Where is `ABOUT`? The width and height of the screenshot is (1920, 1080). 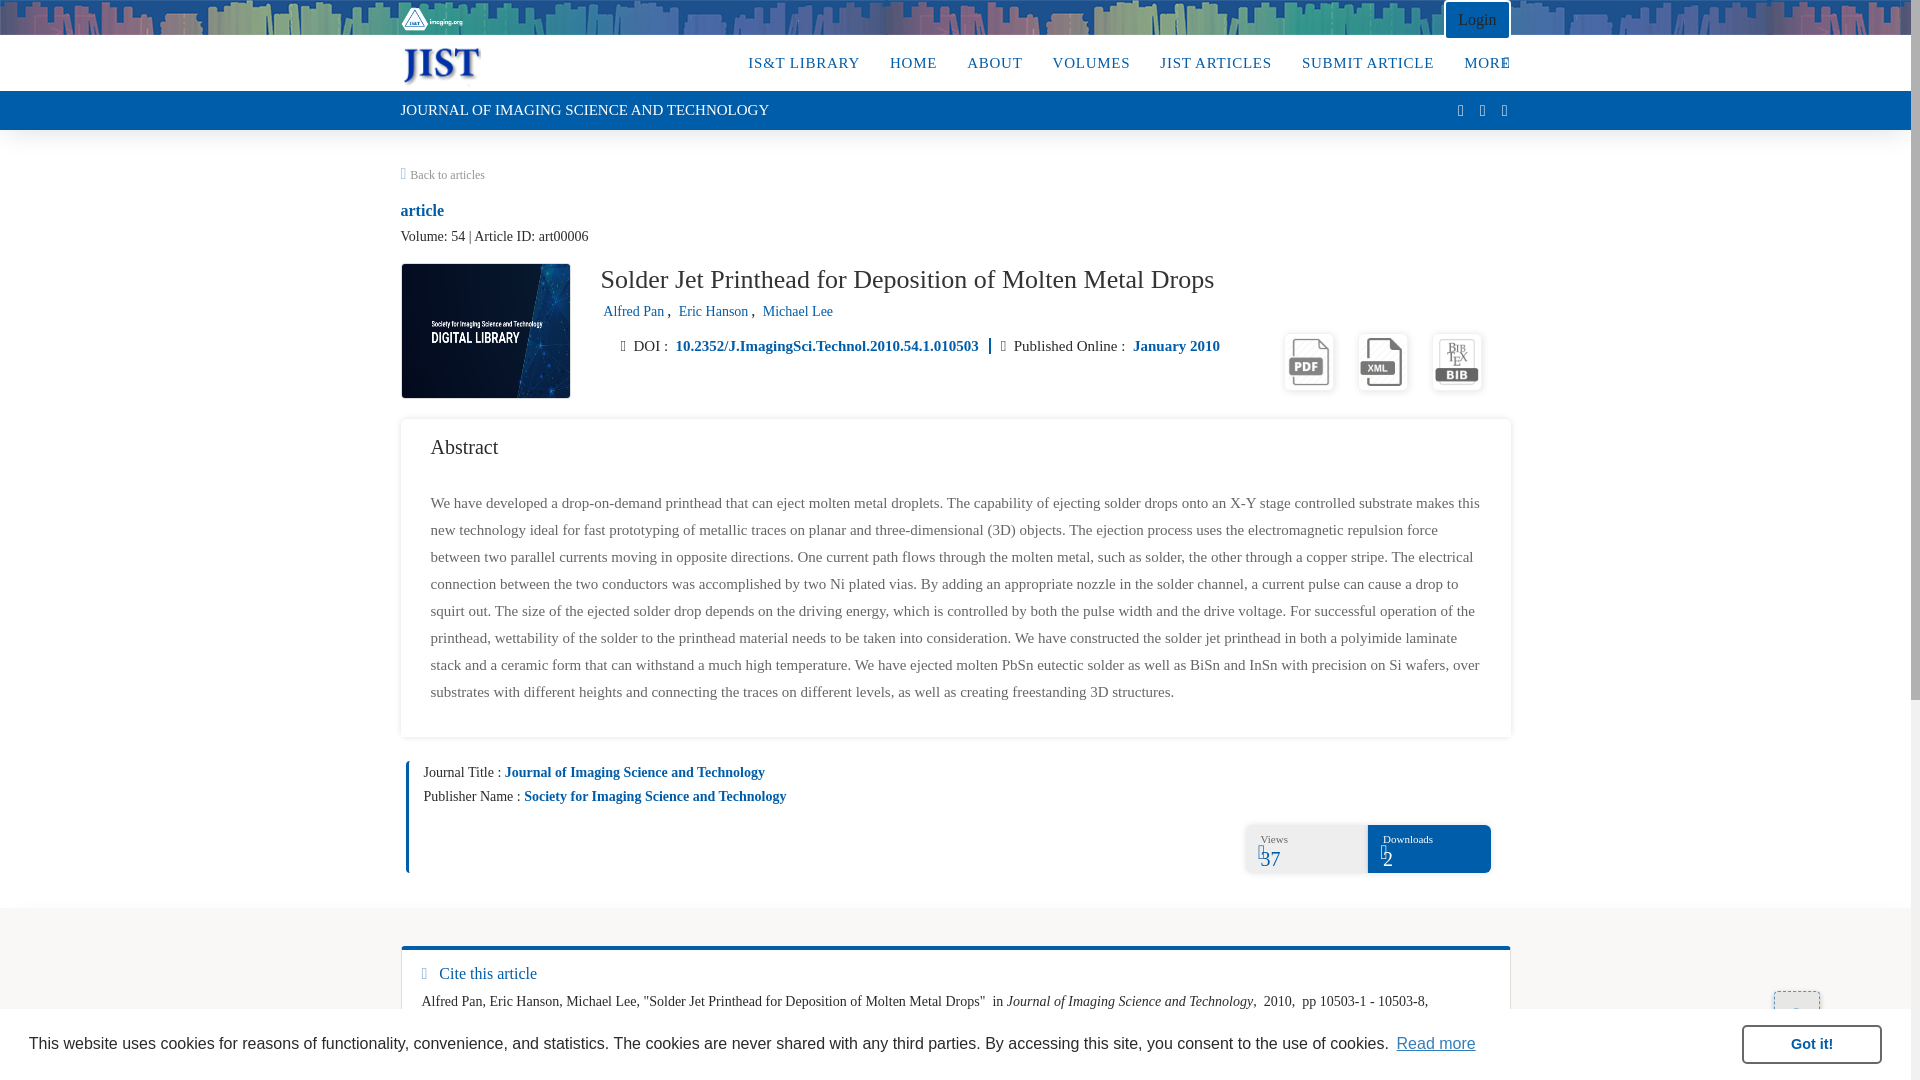 ABOUT is located at coordinates (994, 62).